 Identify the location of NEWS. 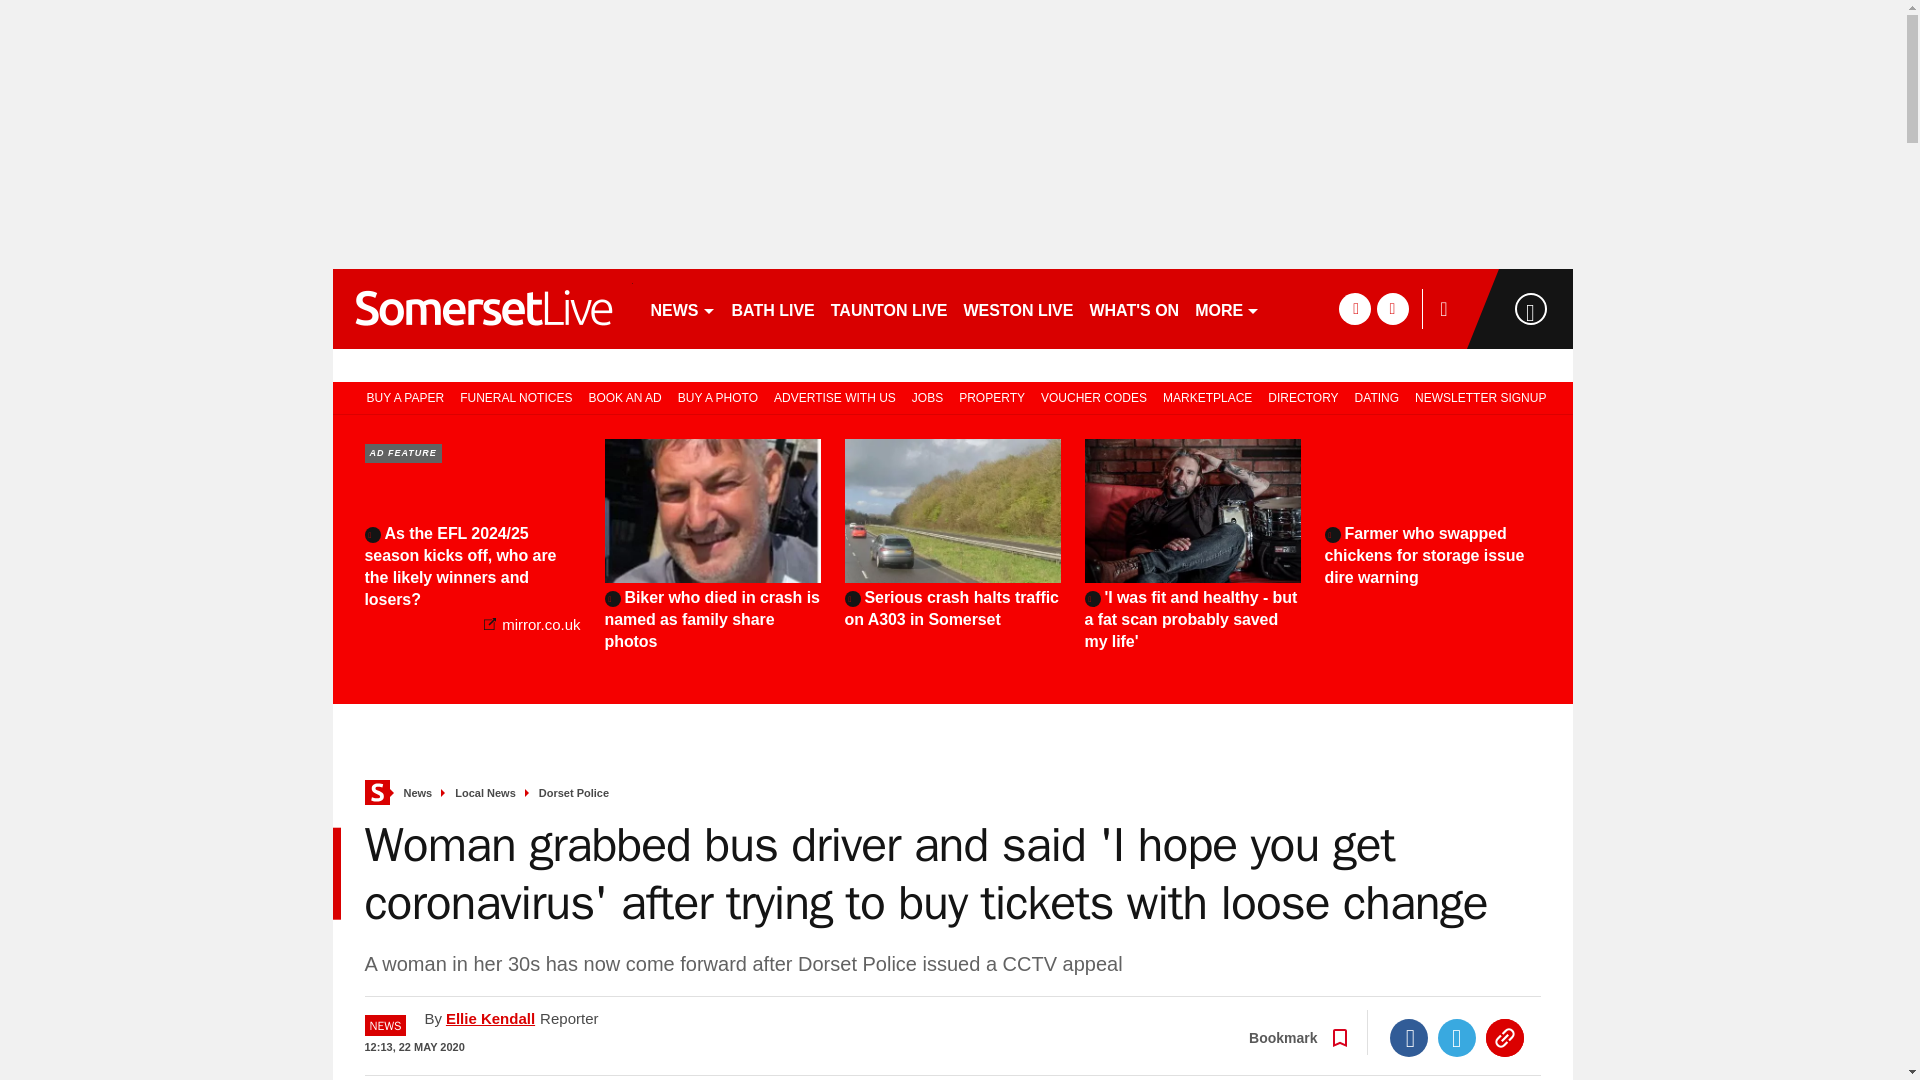
(682, 308).